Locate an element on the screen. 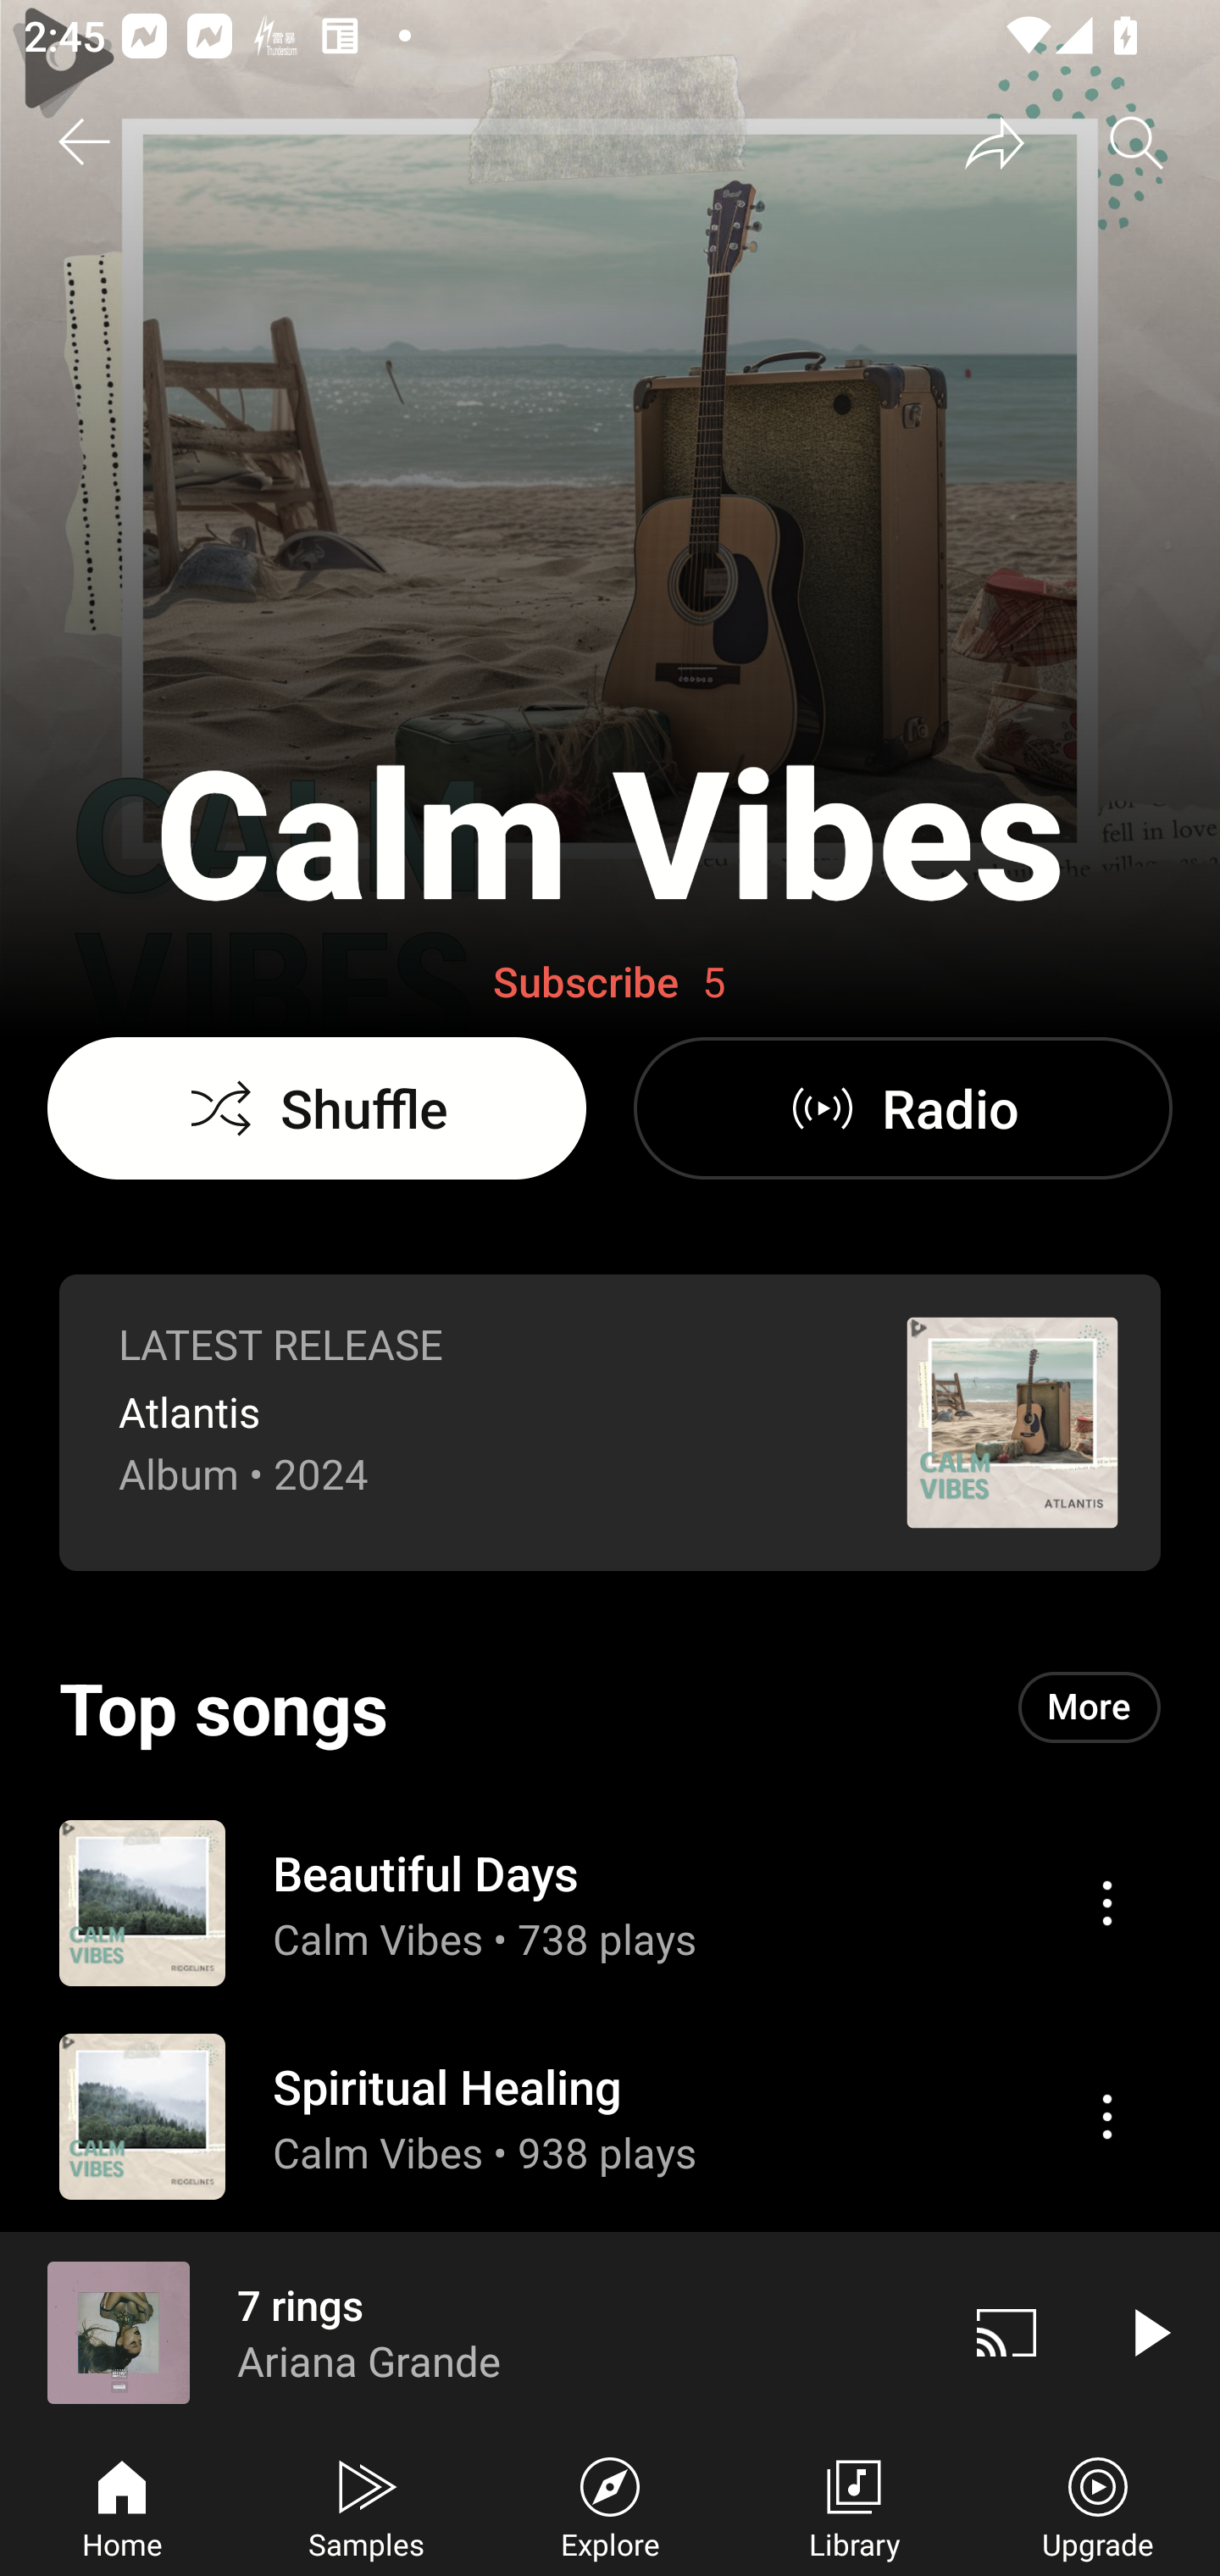 Image resolution: width=1220 pixels, height=2576 pixels. Action menu is located at coordinates (610, 2116).